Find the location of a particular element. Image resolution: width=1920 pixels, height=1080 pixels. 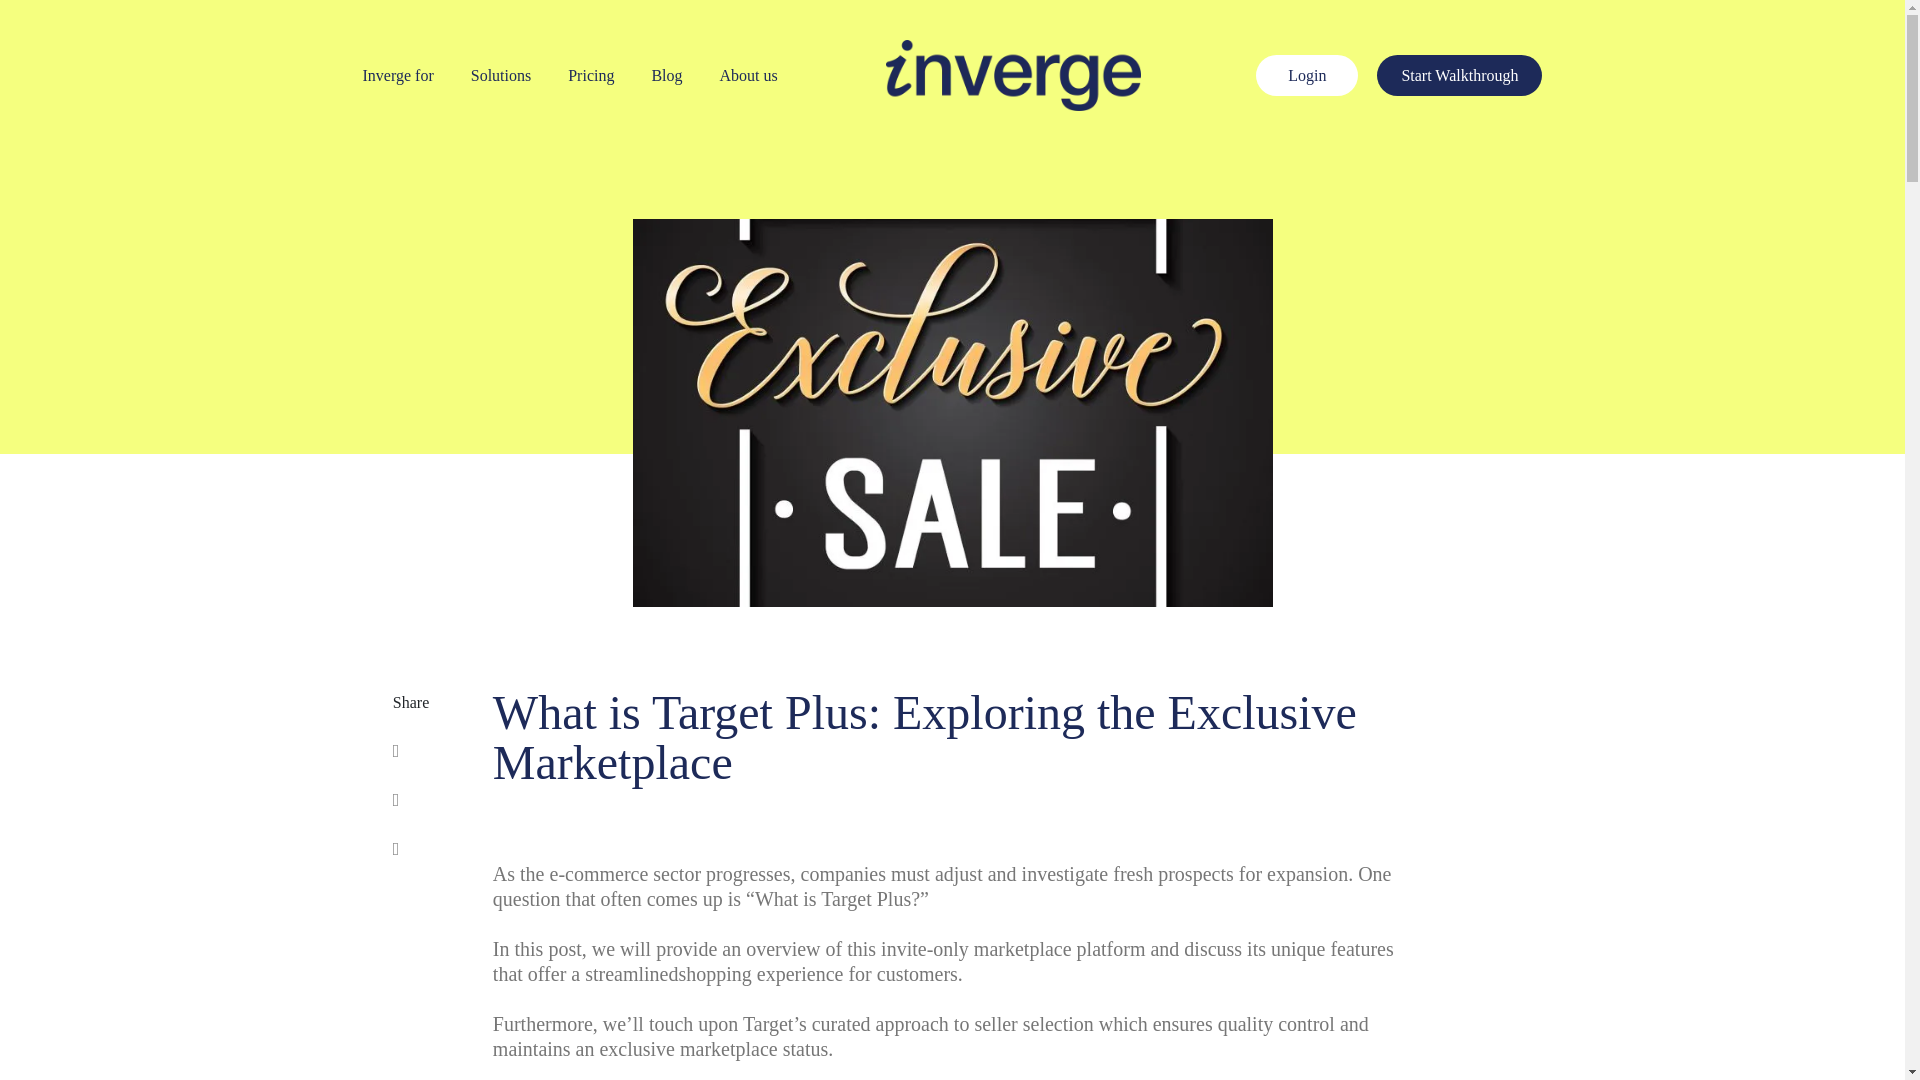

e-commerce is located at coordinates (598, 874).